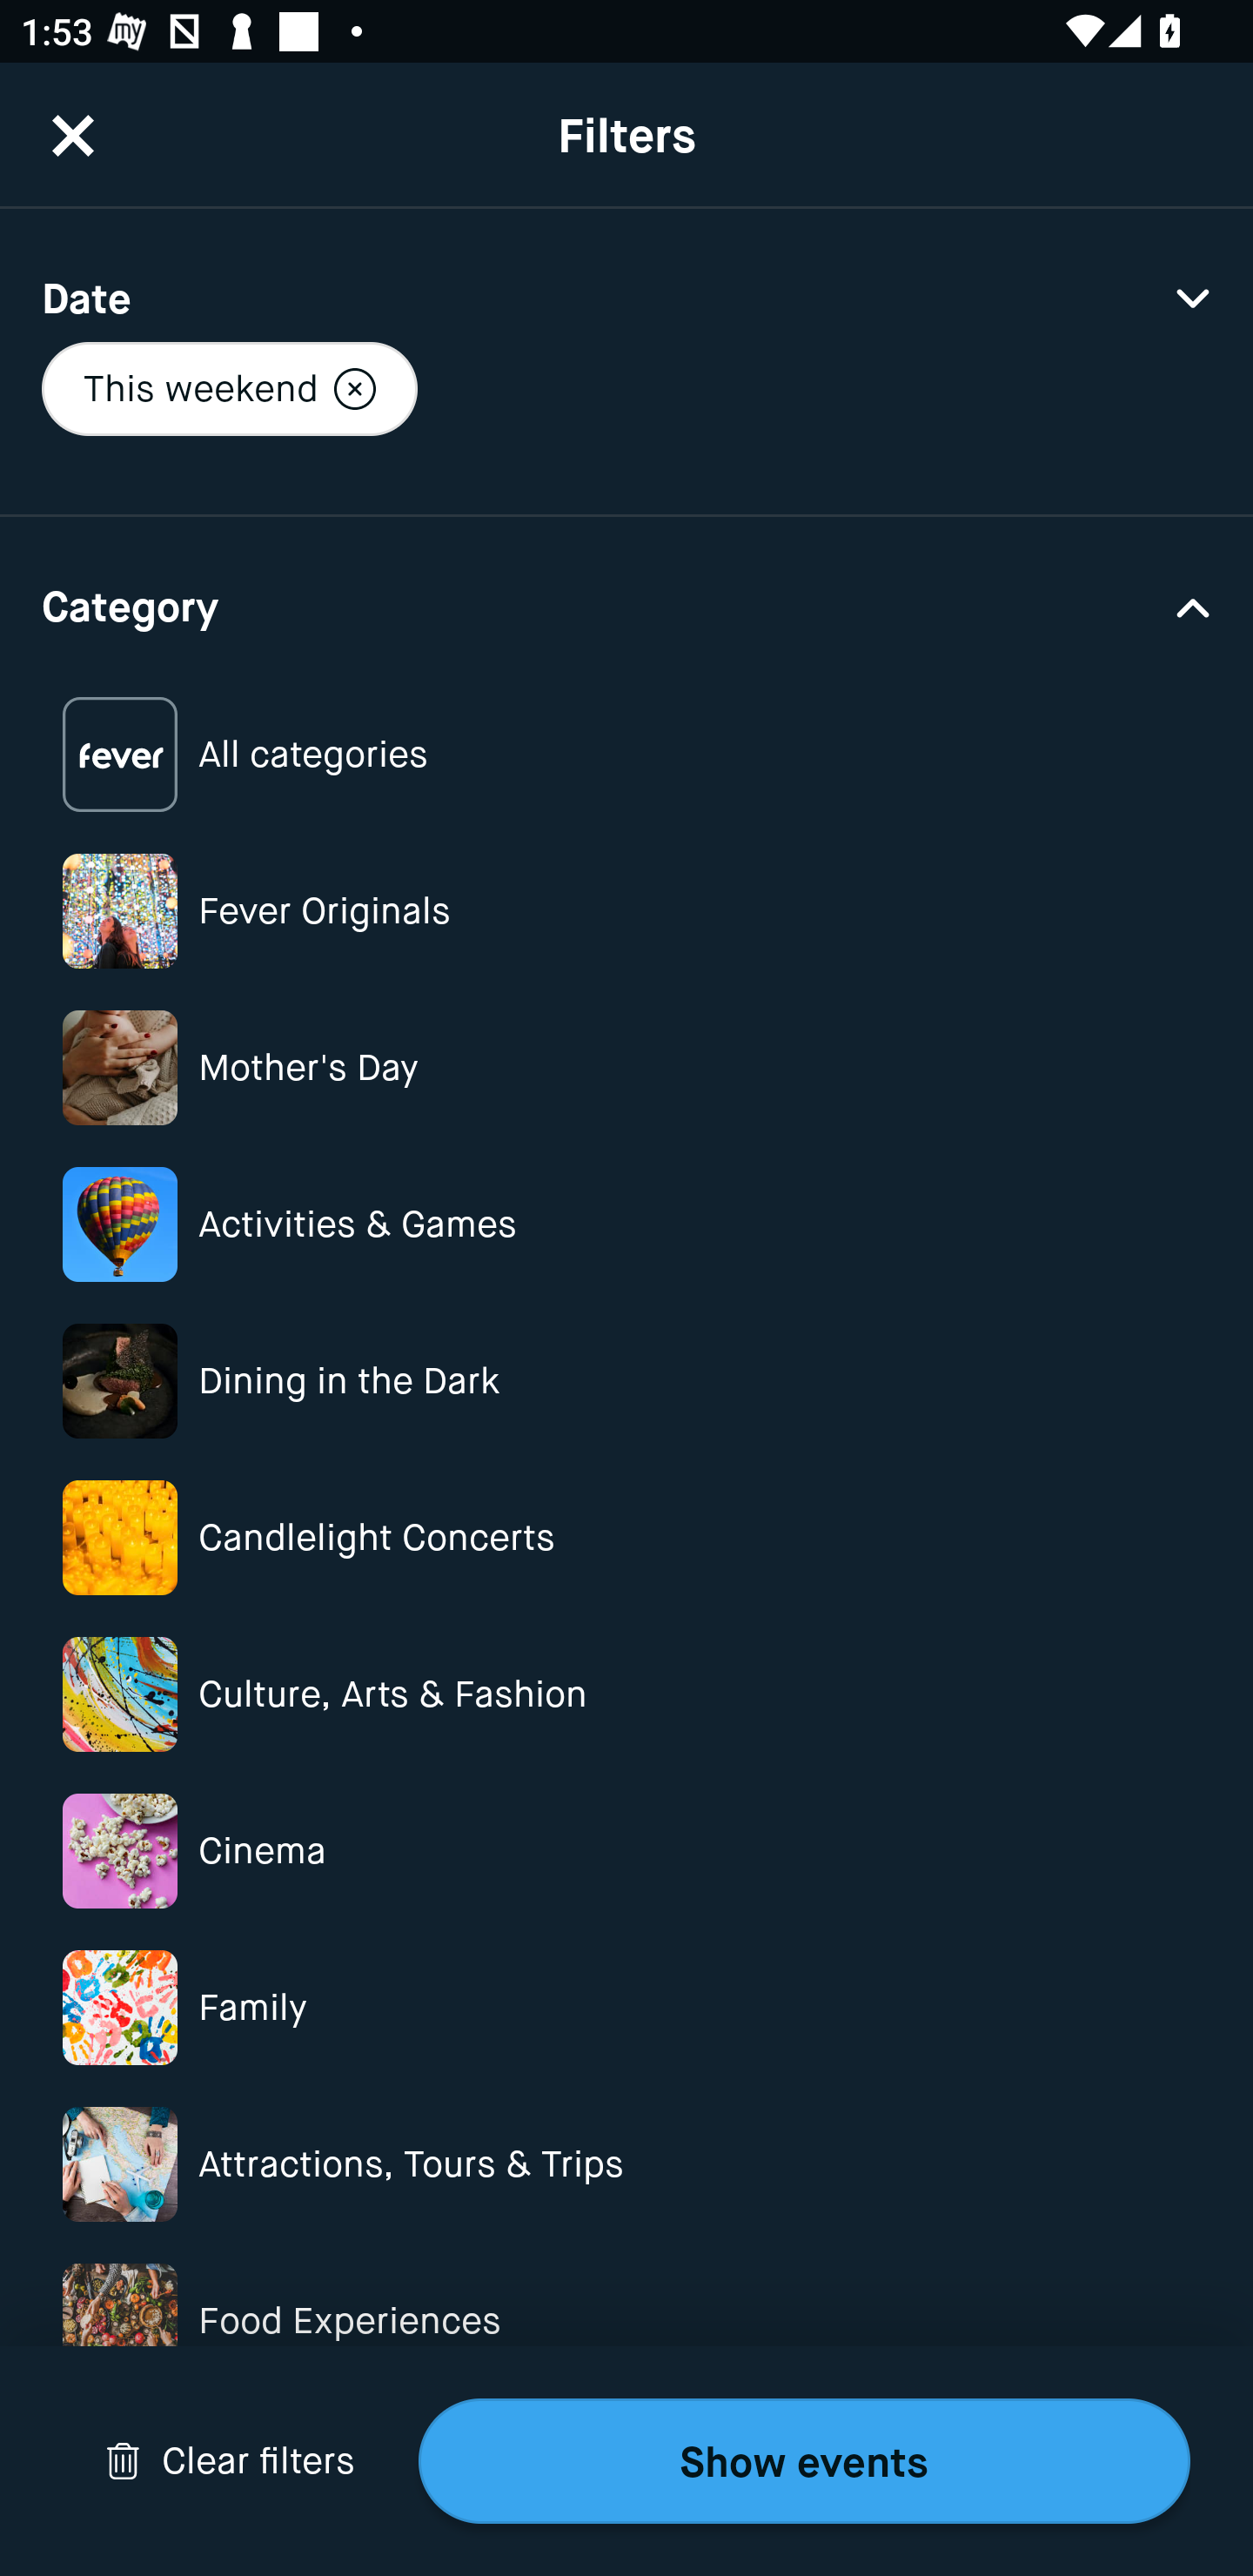 This screenshot has height=2576, width=1253. Describe the element at coordinates (626, 1538) in the screenshot. I see `Category Image Candlelight Concerts` at that location.